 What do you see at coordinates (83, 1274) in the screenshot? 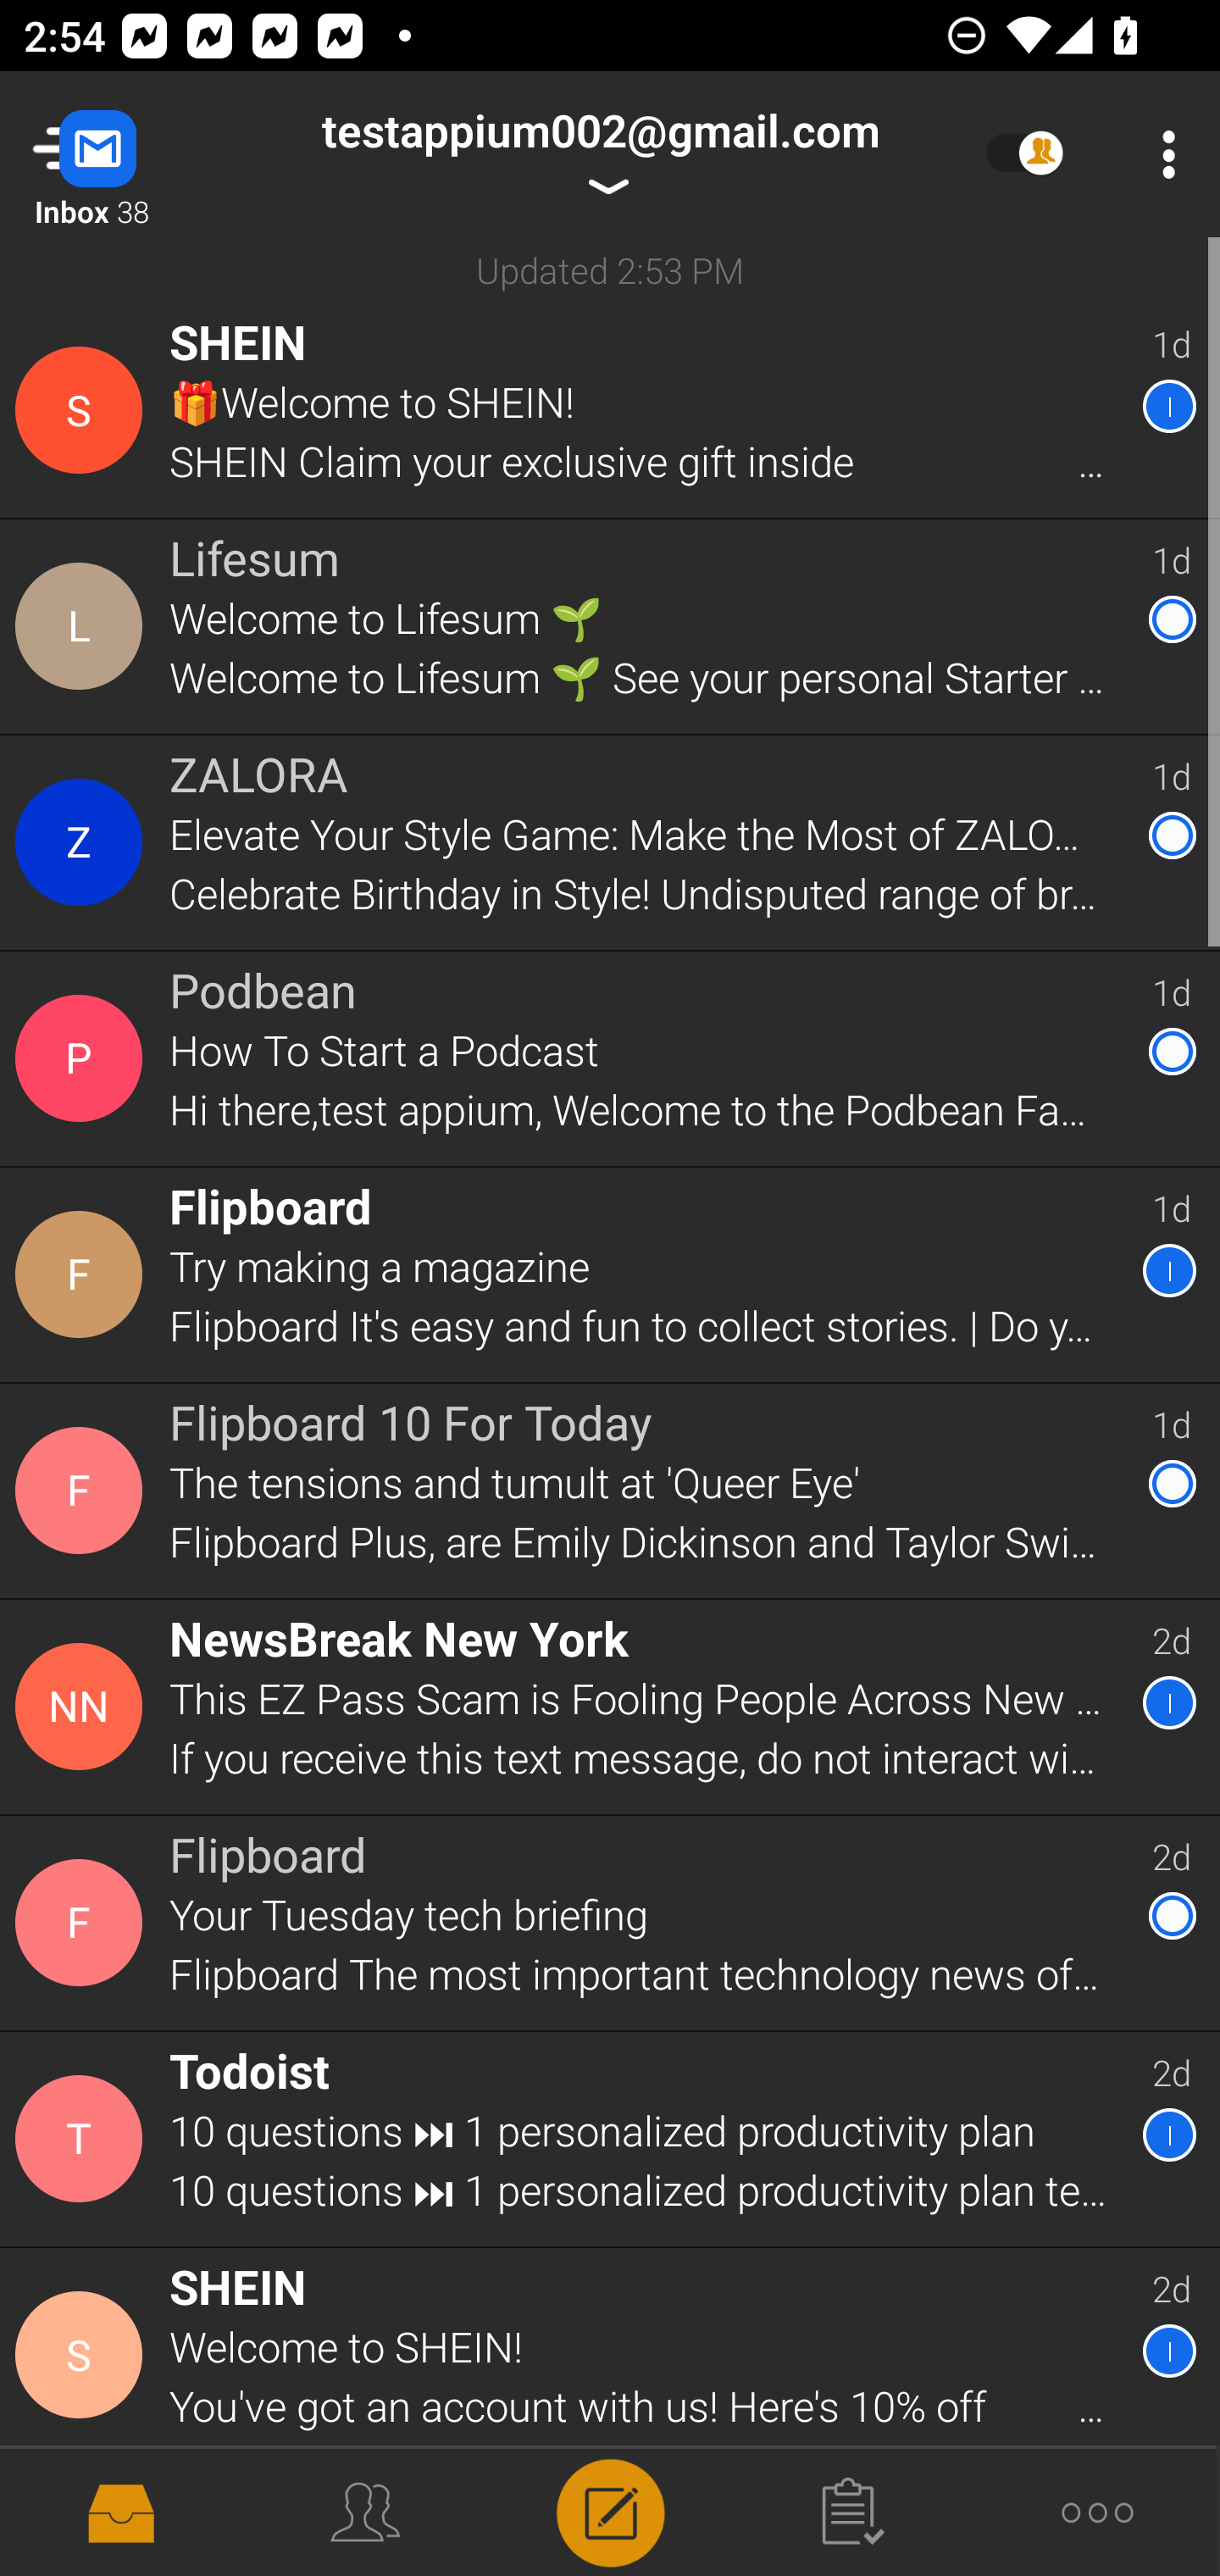
I see `Contact Details` at bounding box center [83, 1274].